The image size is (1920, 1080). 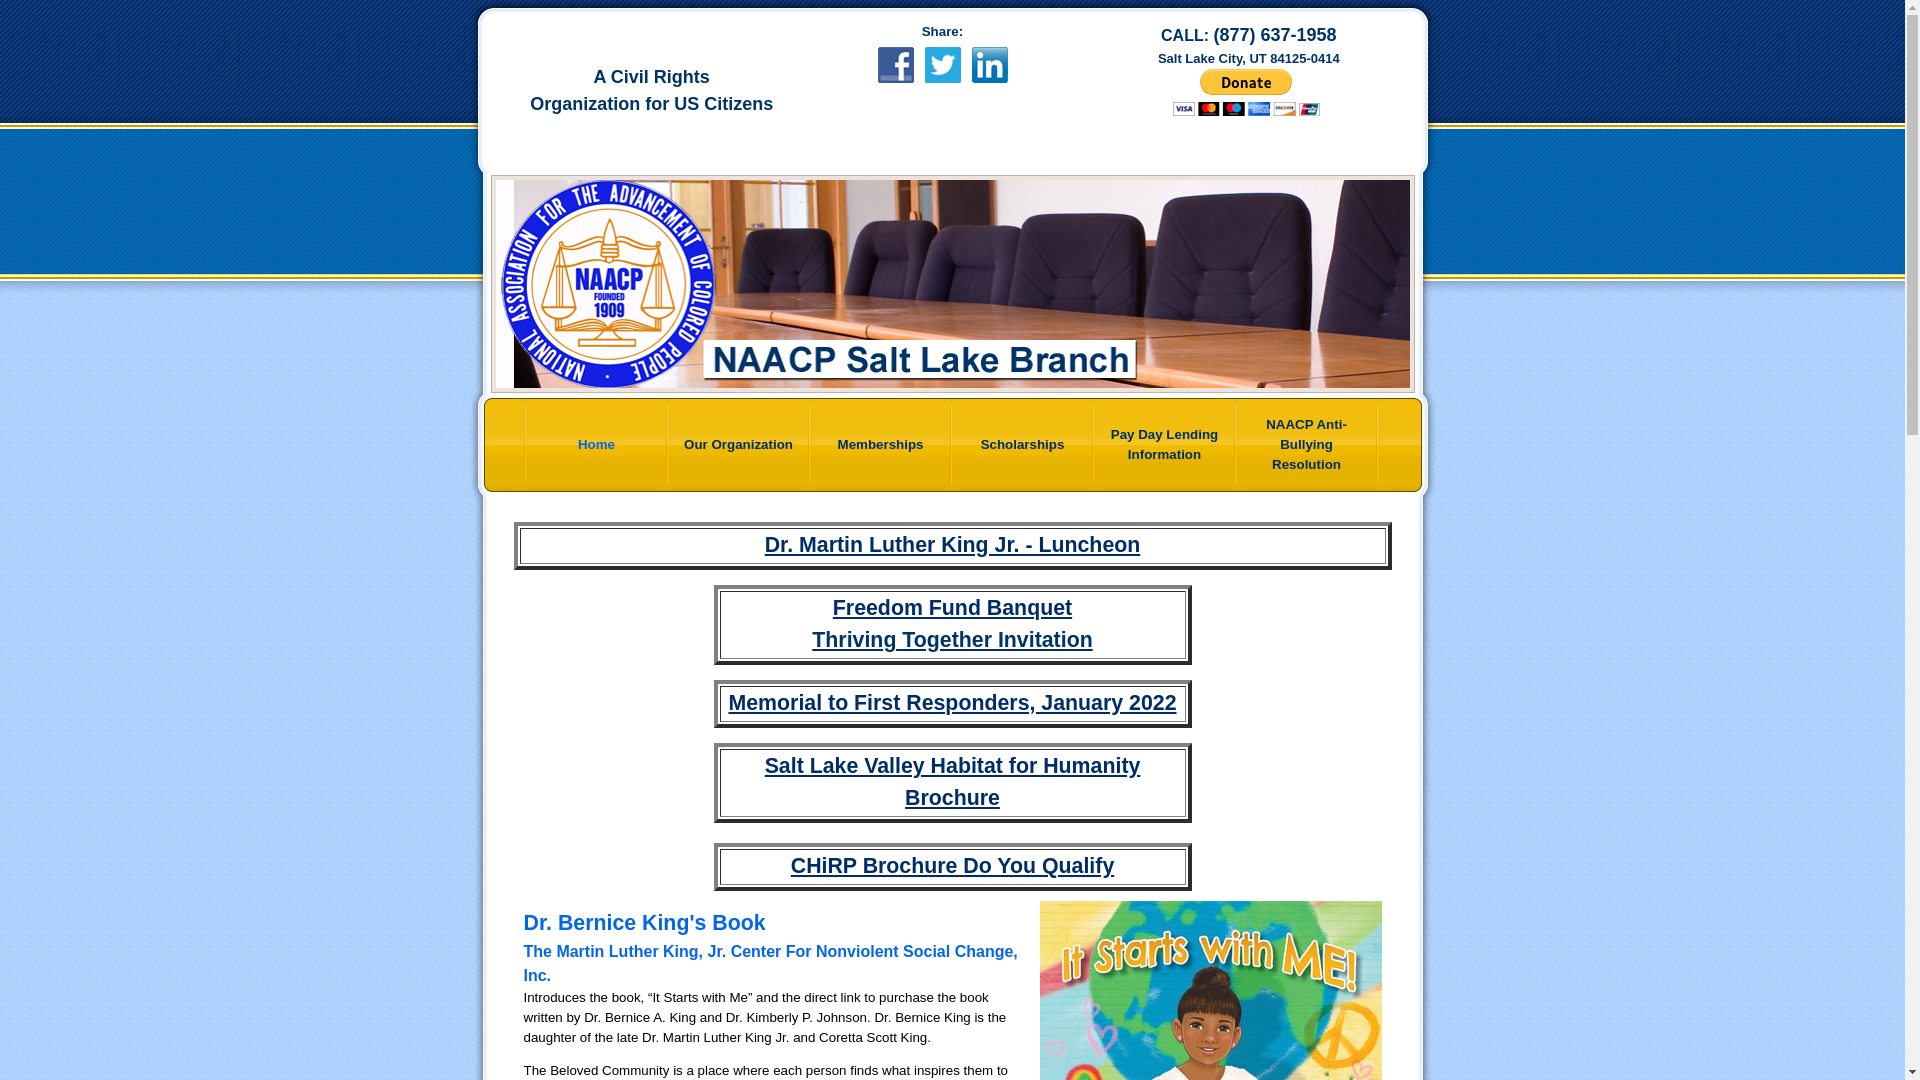 I want to click on CHiRP Brochure Do You Qualify, so click(x=953, y=866).